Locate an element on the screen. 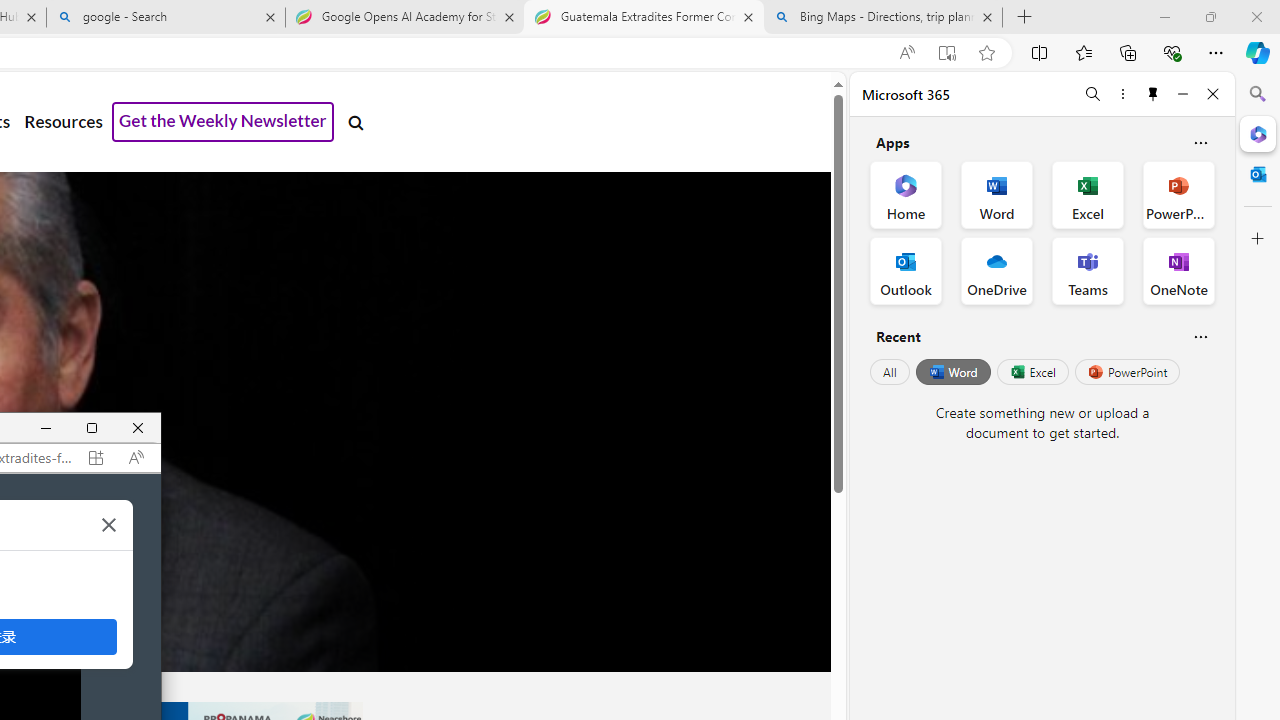 This screenshot has width=1280, height=720. Outlook Office App is located at coordinates (906, 270).